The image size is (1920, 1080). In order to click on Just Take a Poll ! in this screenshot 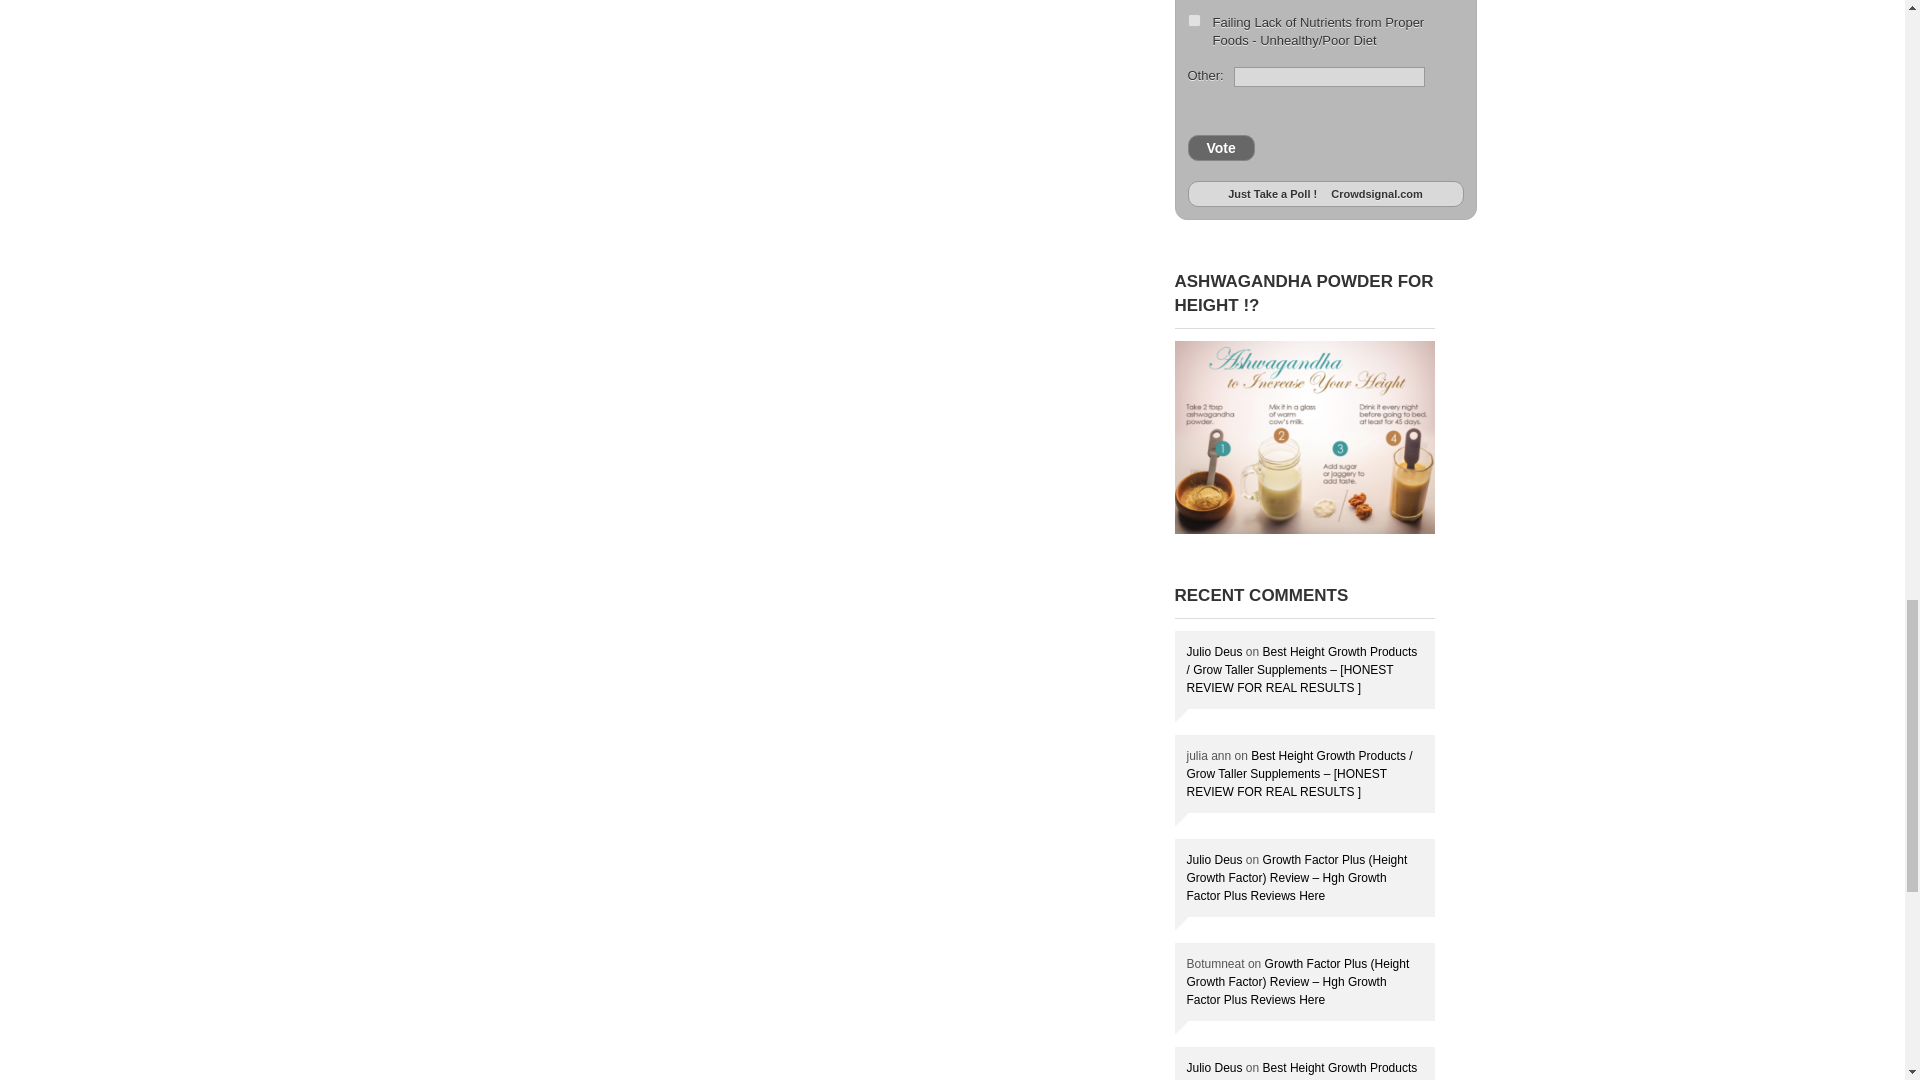, I will do `click(1272, 193)`.